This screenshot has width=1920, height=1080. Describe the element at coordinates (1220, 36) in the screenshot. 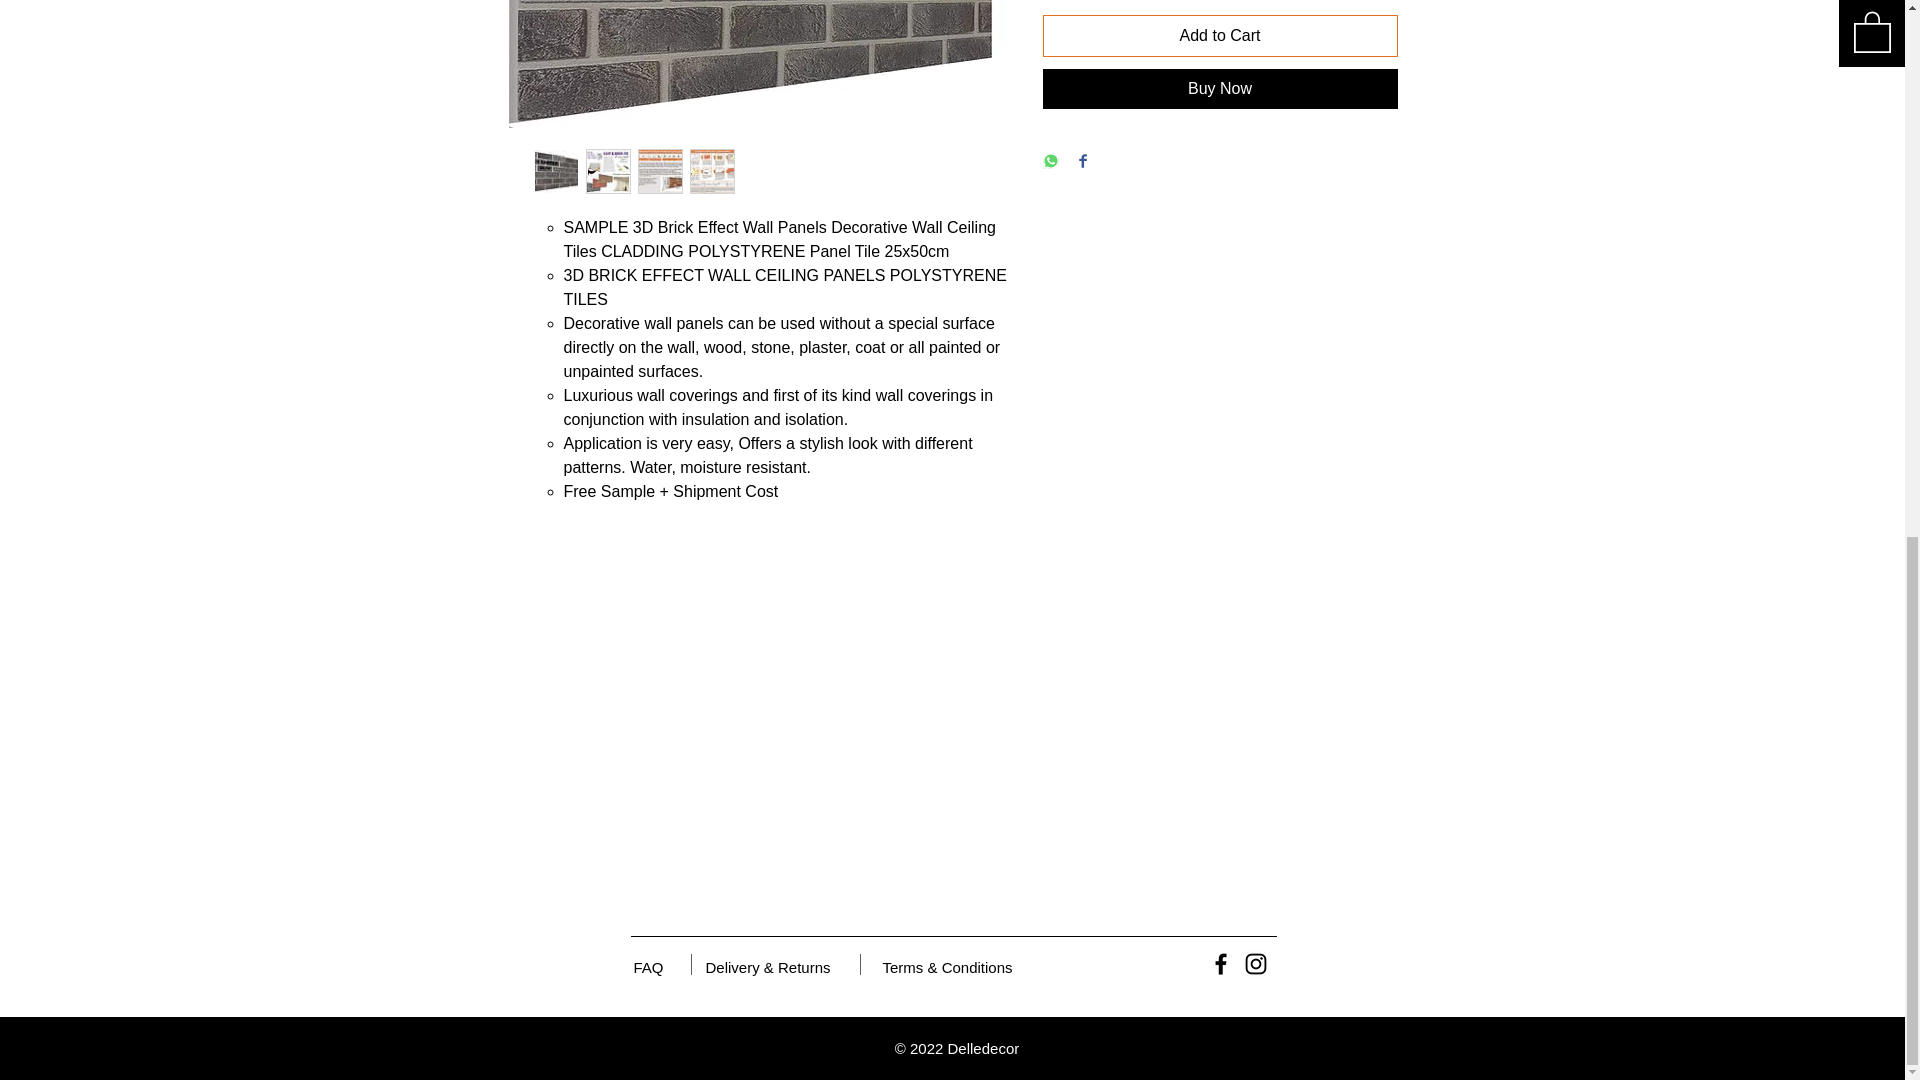

I see `Add to Cart` at that location.